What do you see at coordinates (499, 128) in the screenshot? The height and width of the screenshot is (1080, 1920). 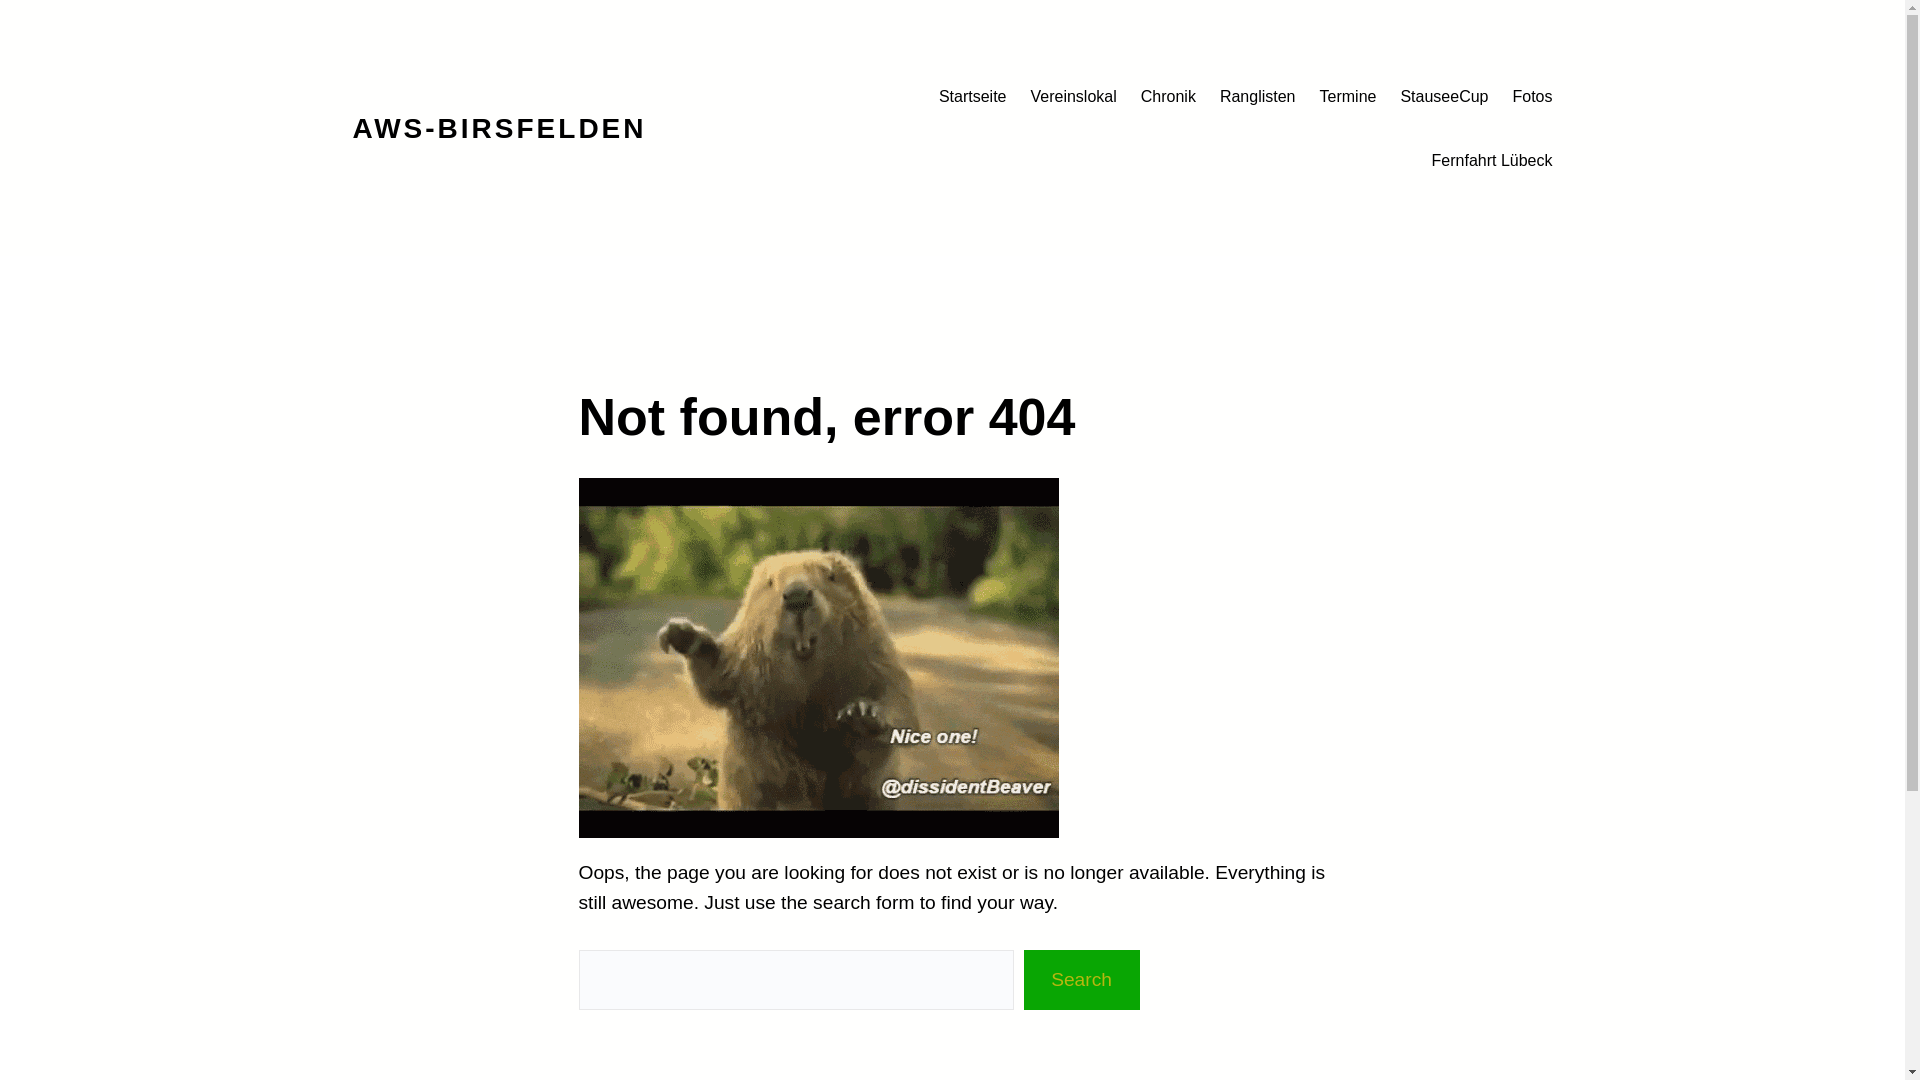 I see `AWS-BIRSFELDEN` at bounding box center [499, 128].